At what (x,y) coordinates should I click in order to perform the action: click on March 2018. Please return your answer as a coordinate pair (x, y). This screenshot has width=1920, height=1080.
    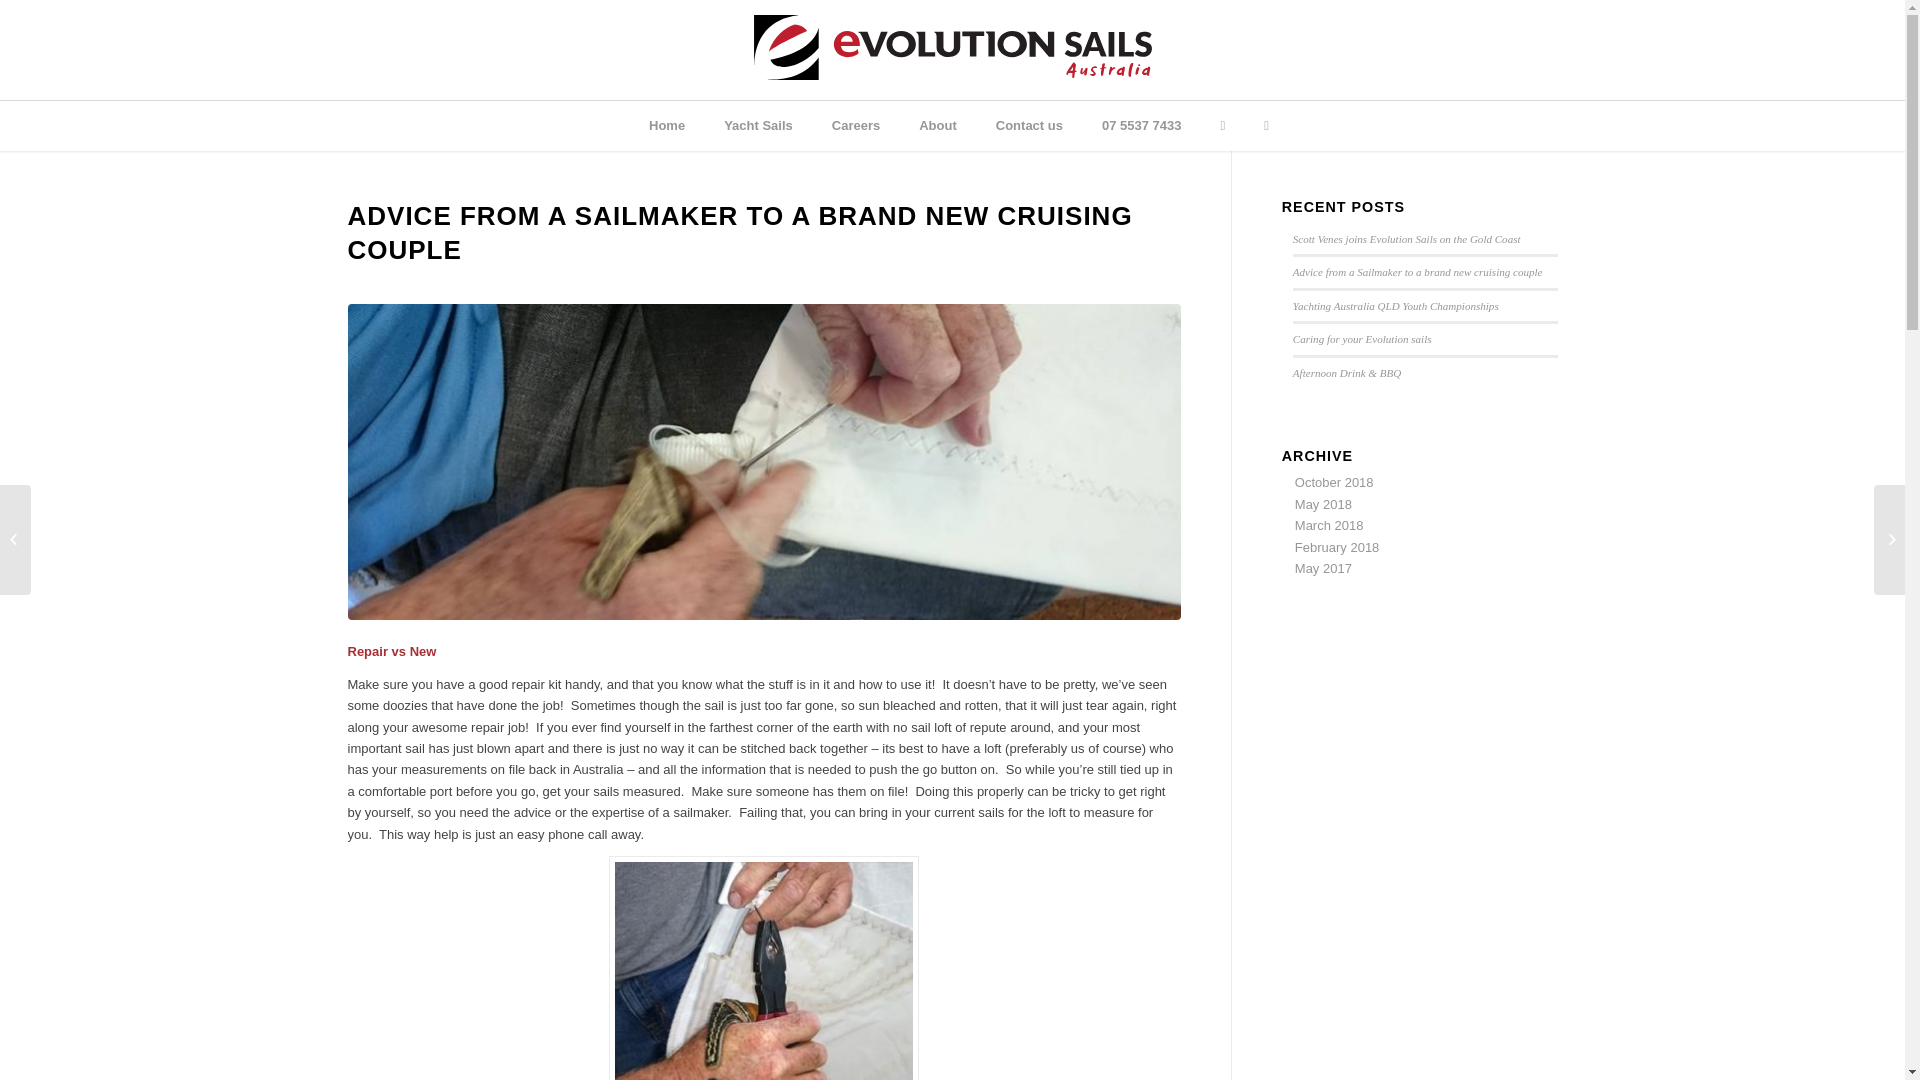
    Looking at the image, I should click on (1330, 526).